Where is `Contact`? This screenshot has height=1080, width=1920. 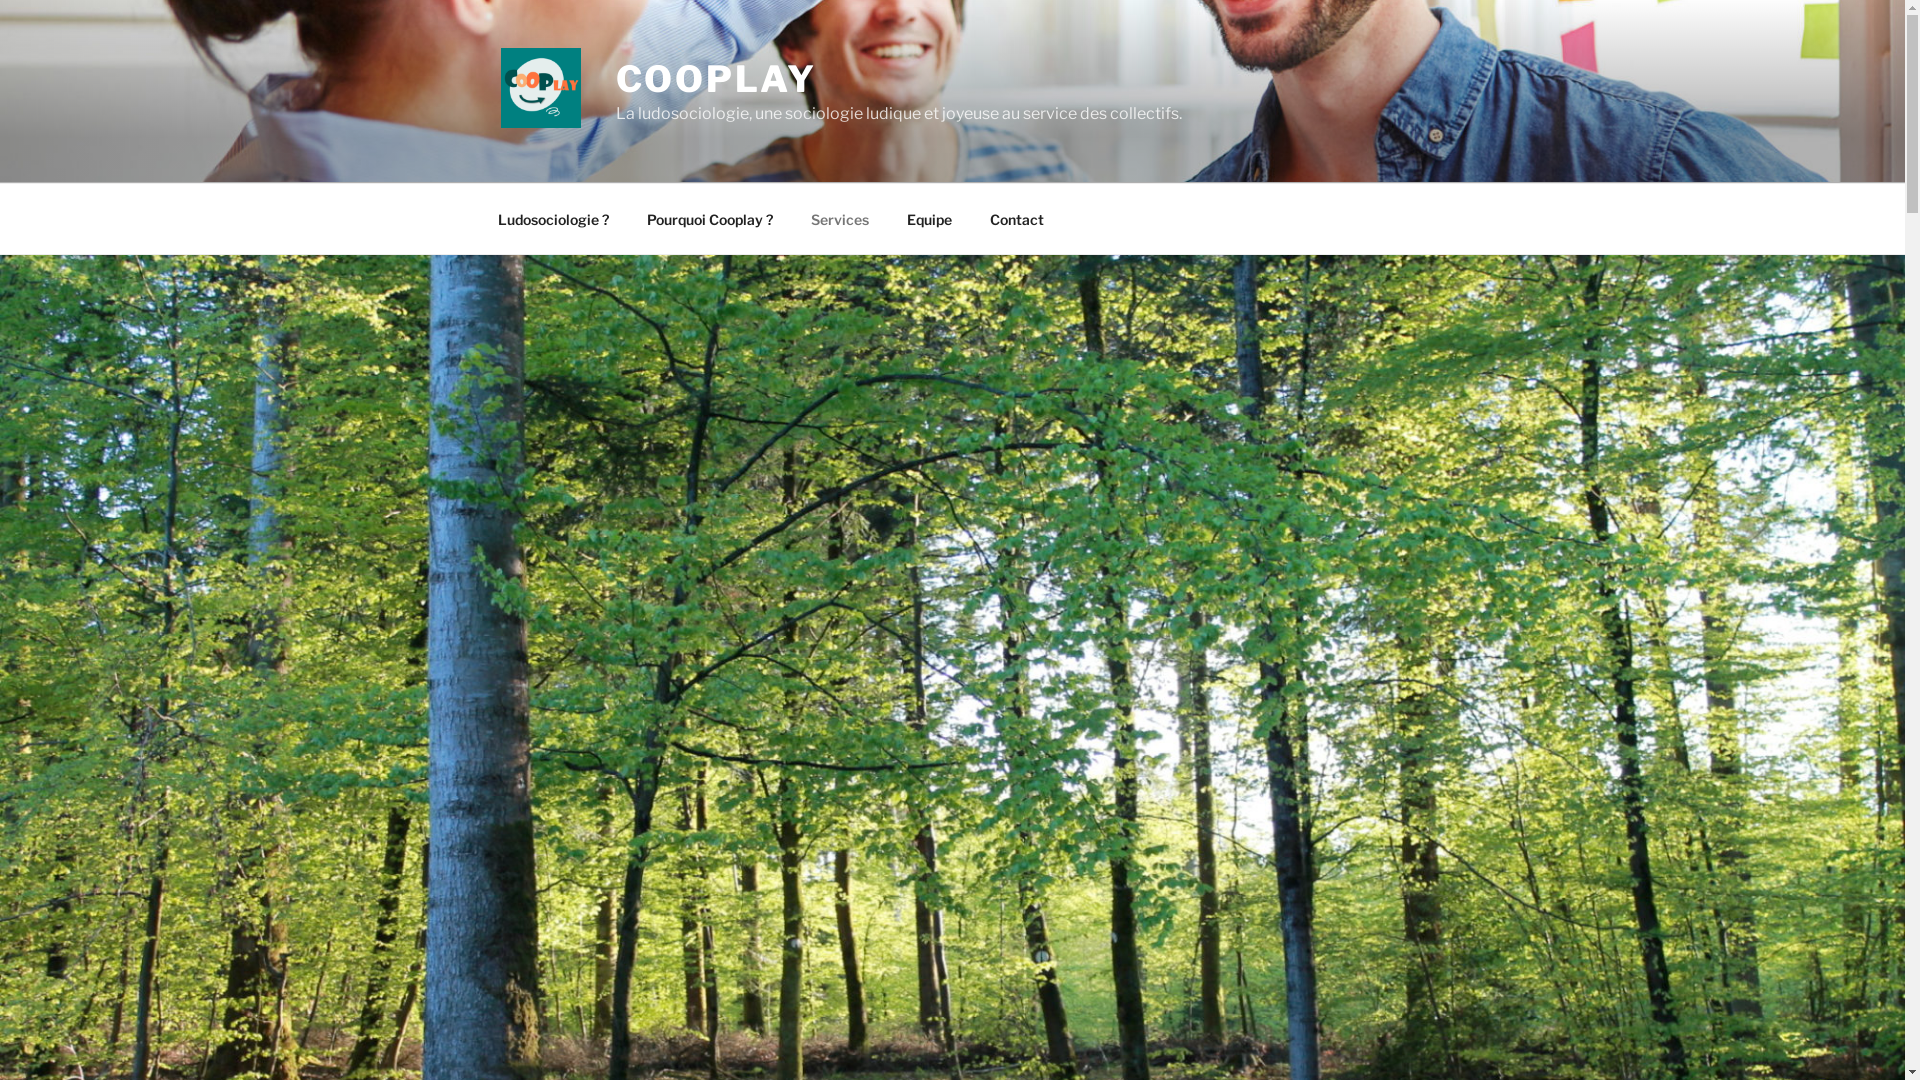
Contact is located at coordinates (1016, 218).